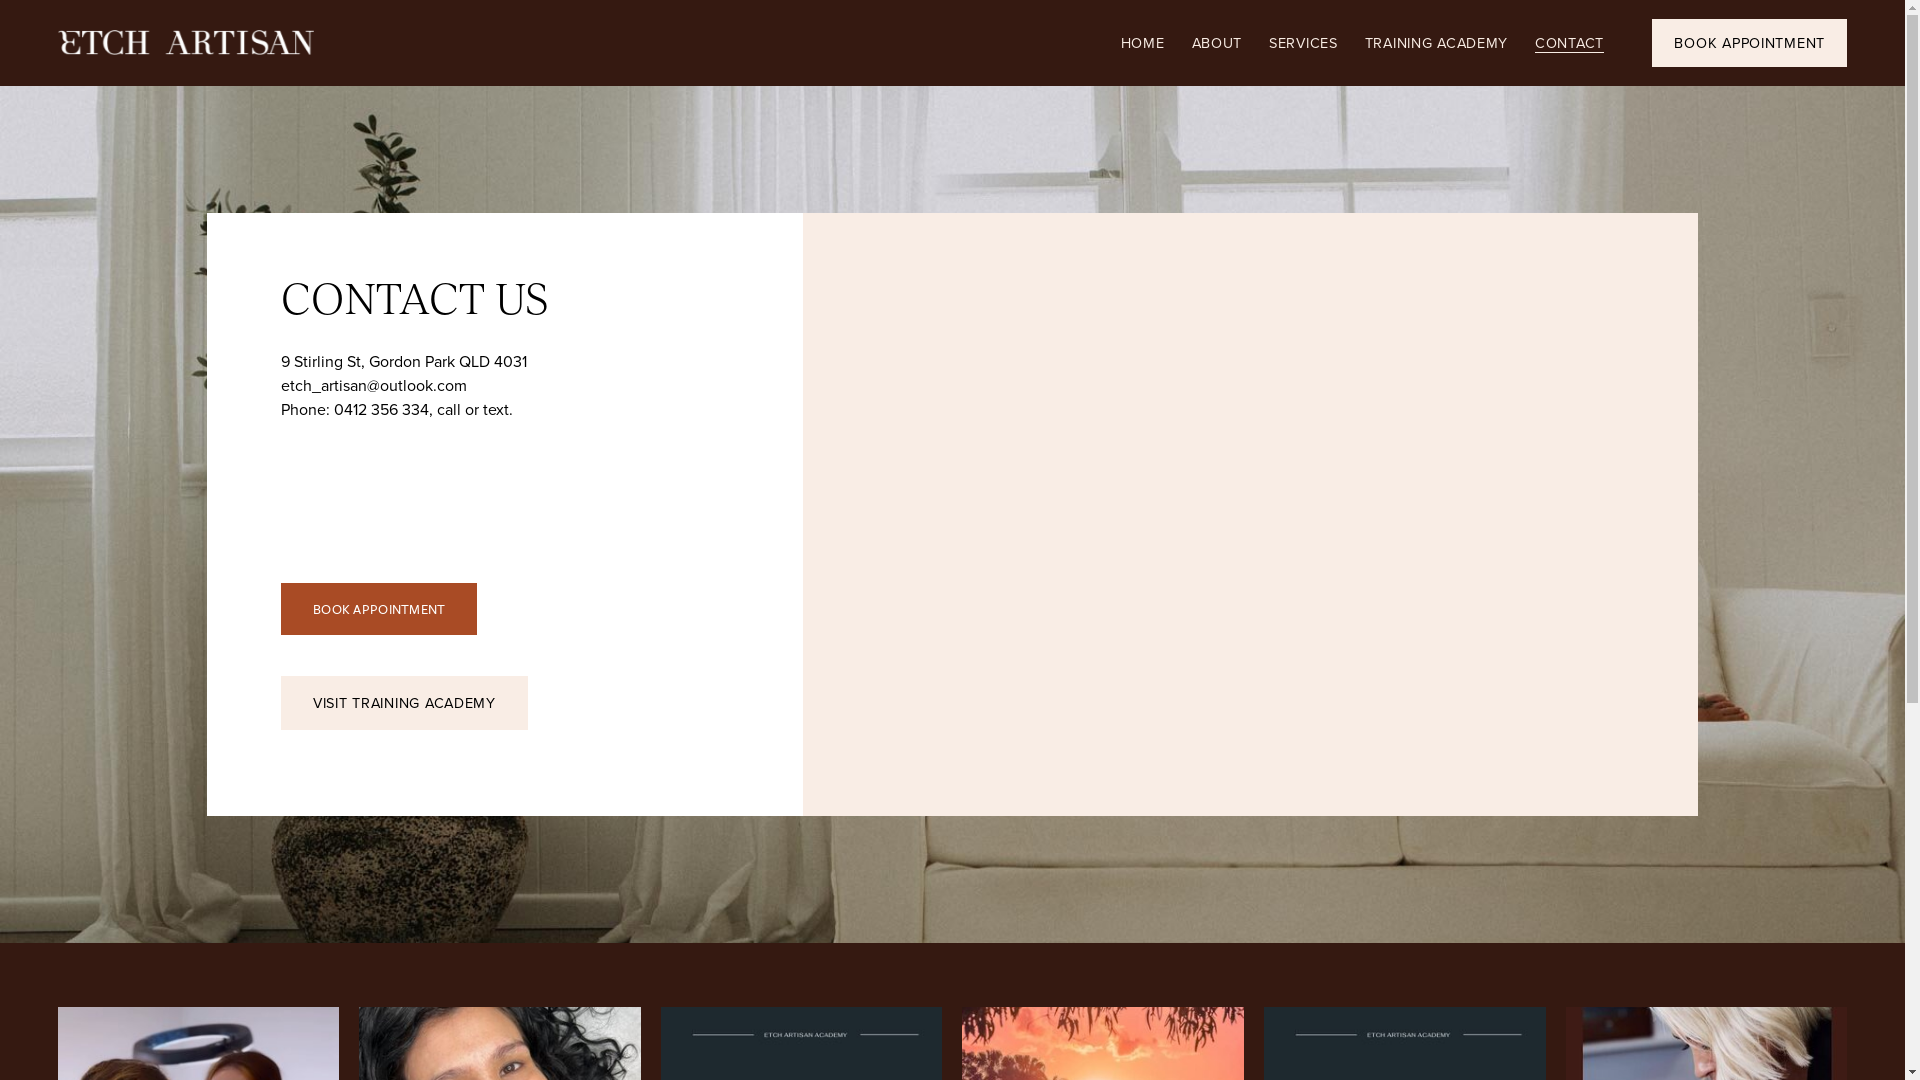  I want to click on etch_artisan@outlook.com, so click(374, 385).